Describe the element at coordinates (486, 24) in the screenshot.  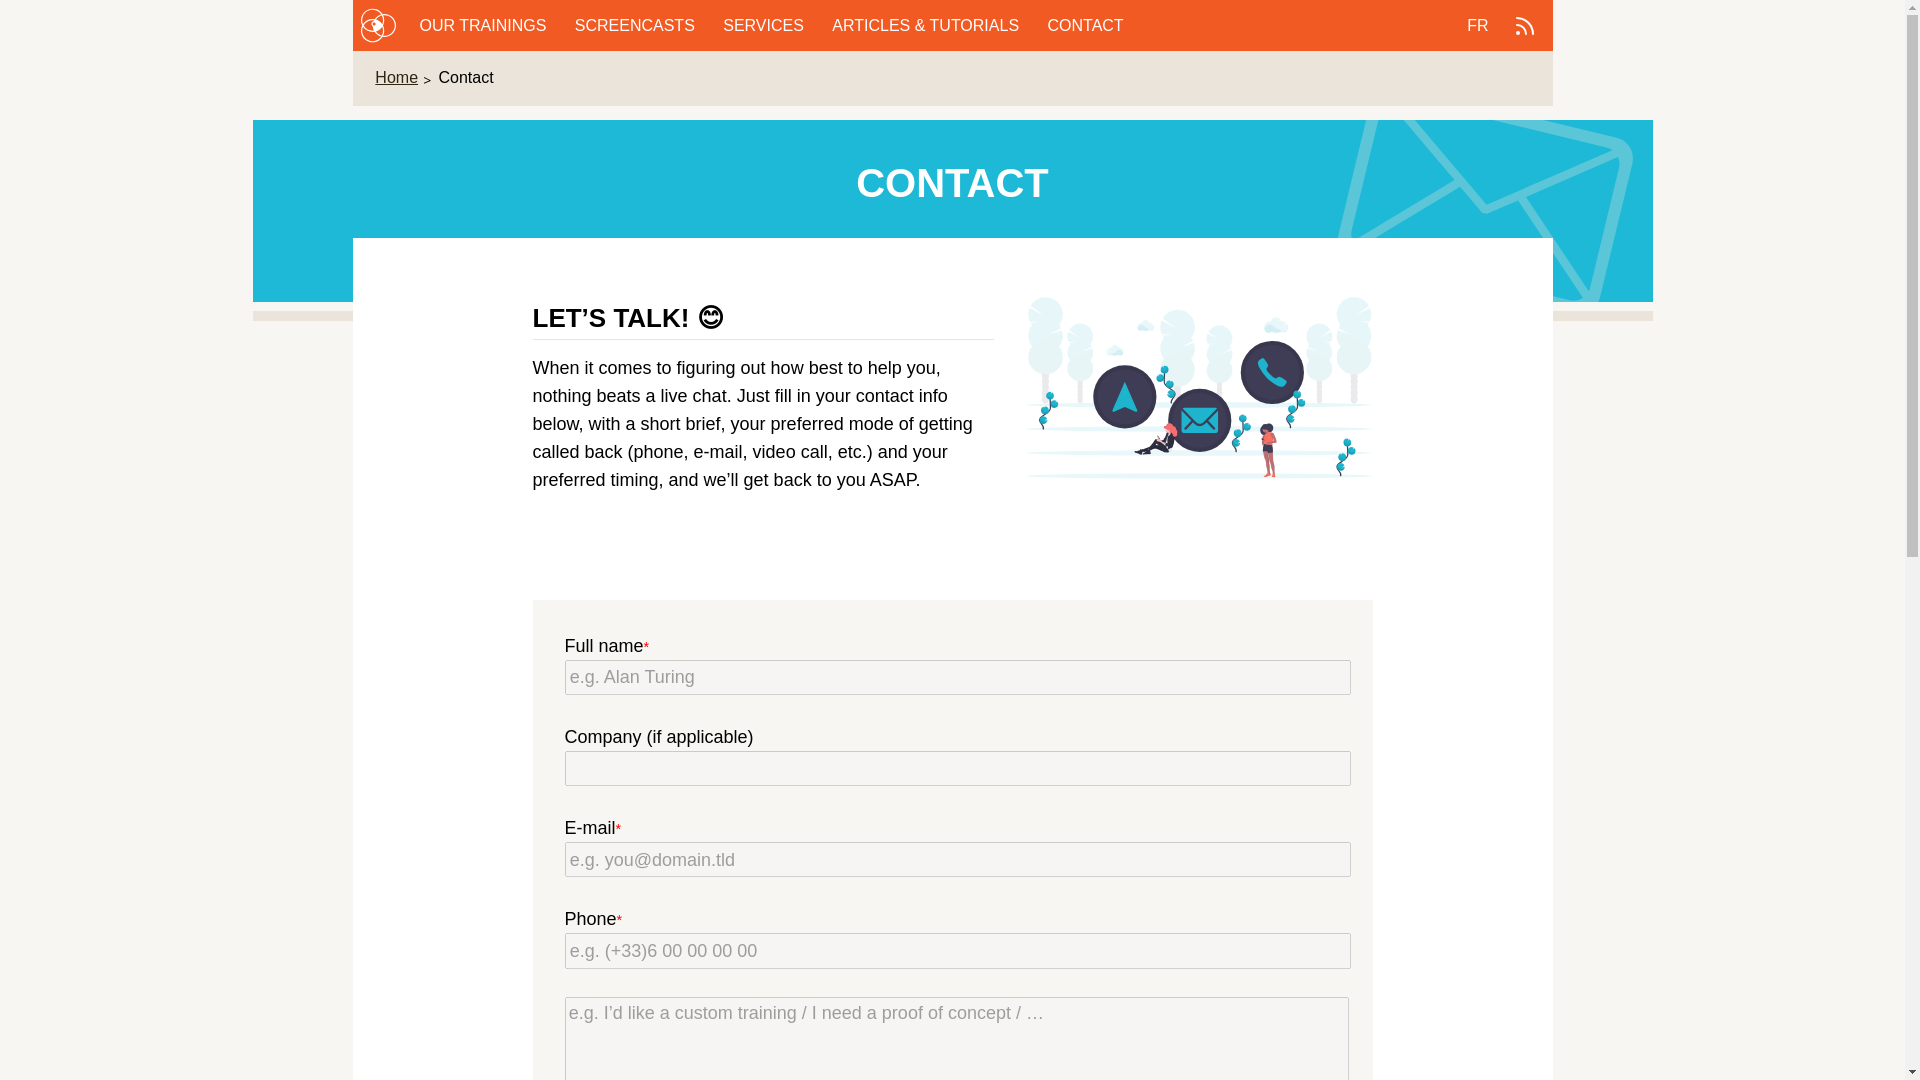
I see `OUR TRAININGS` at that location.